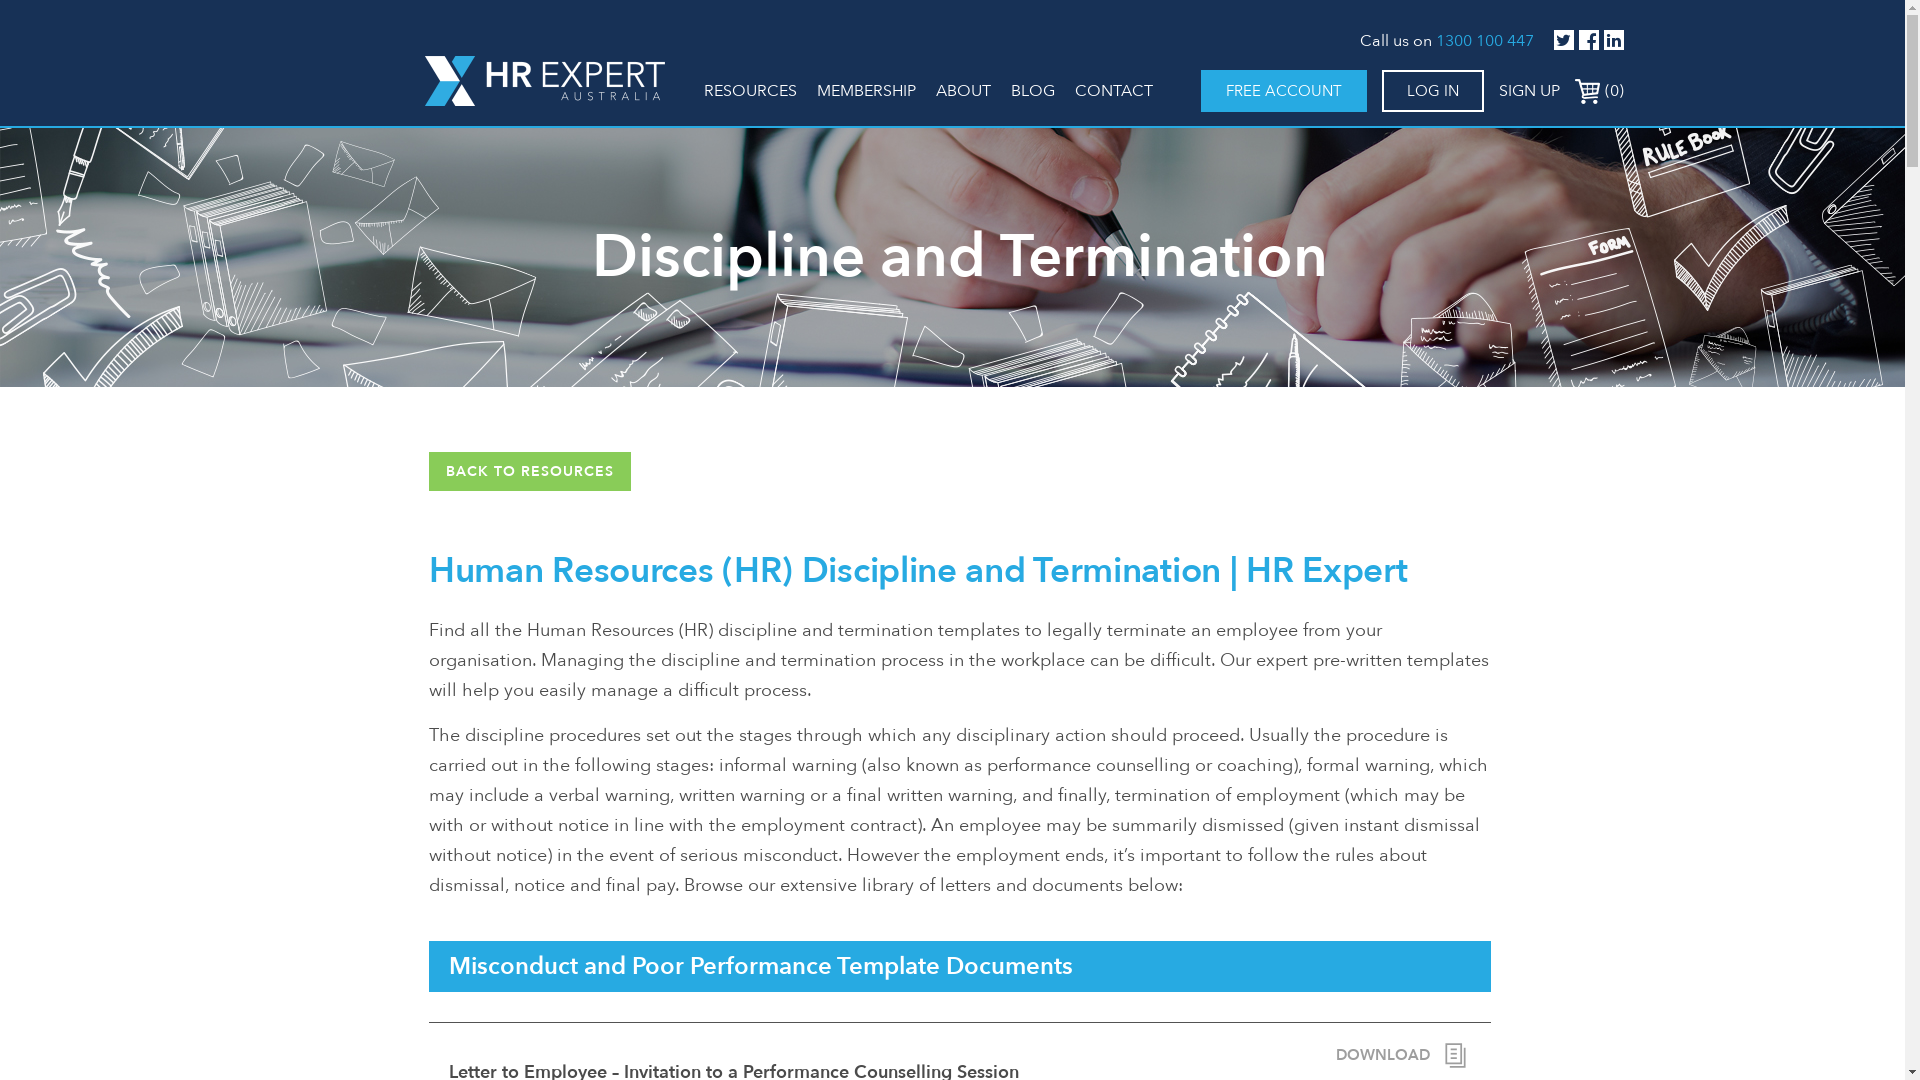 The image size is (1920, 1080). What do you see at coordinates (1598, 91) in the screenshot?
I see `(0)` at bounding box center [1598, 91].